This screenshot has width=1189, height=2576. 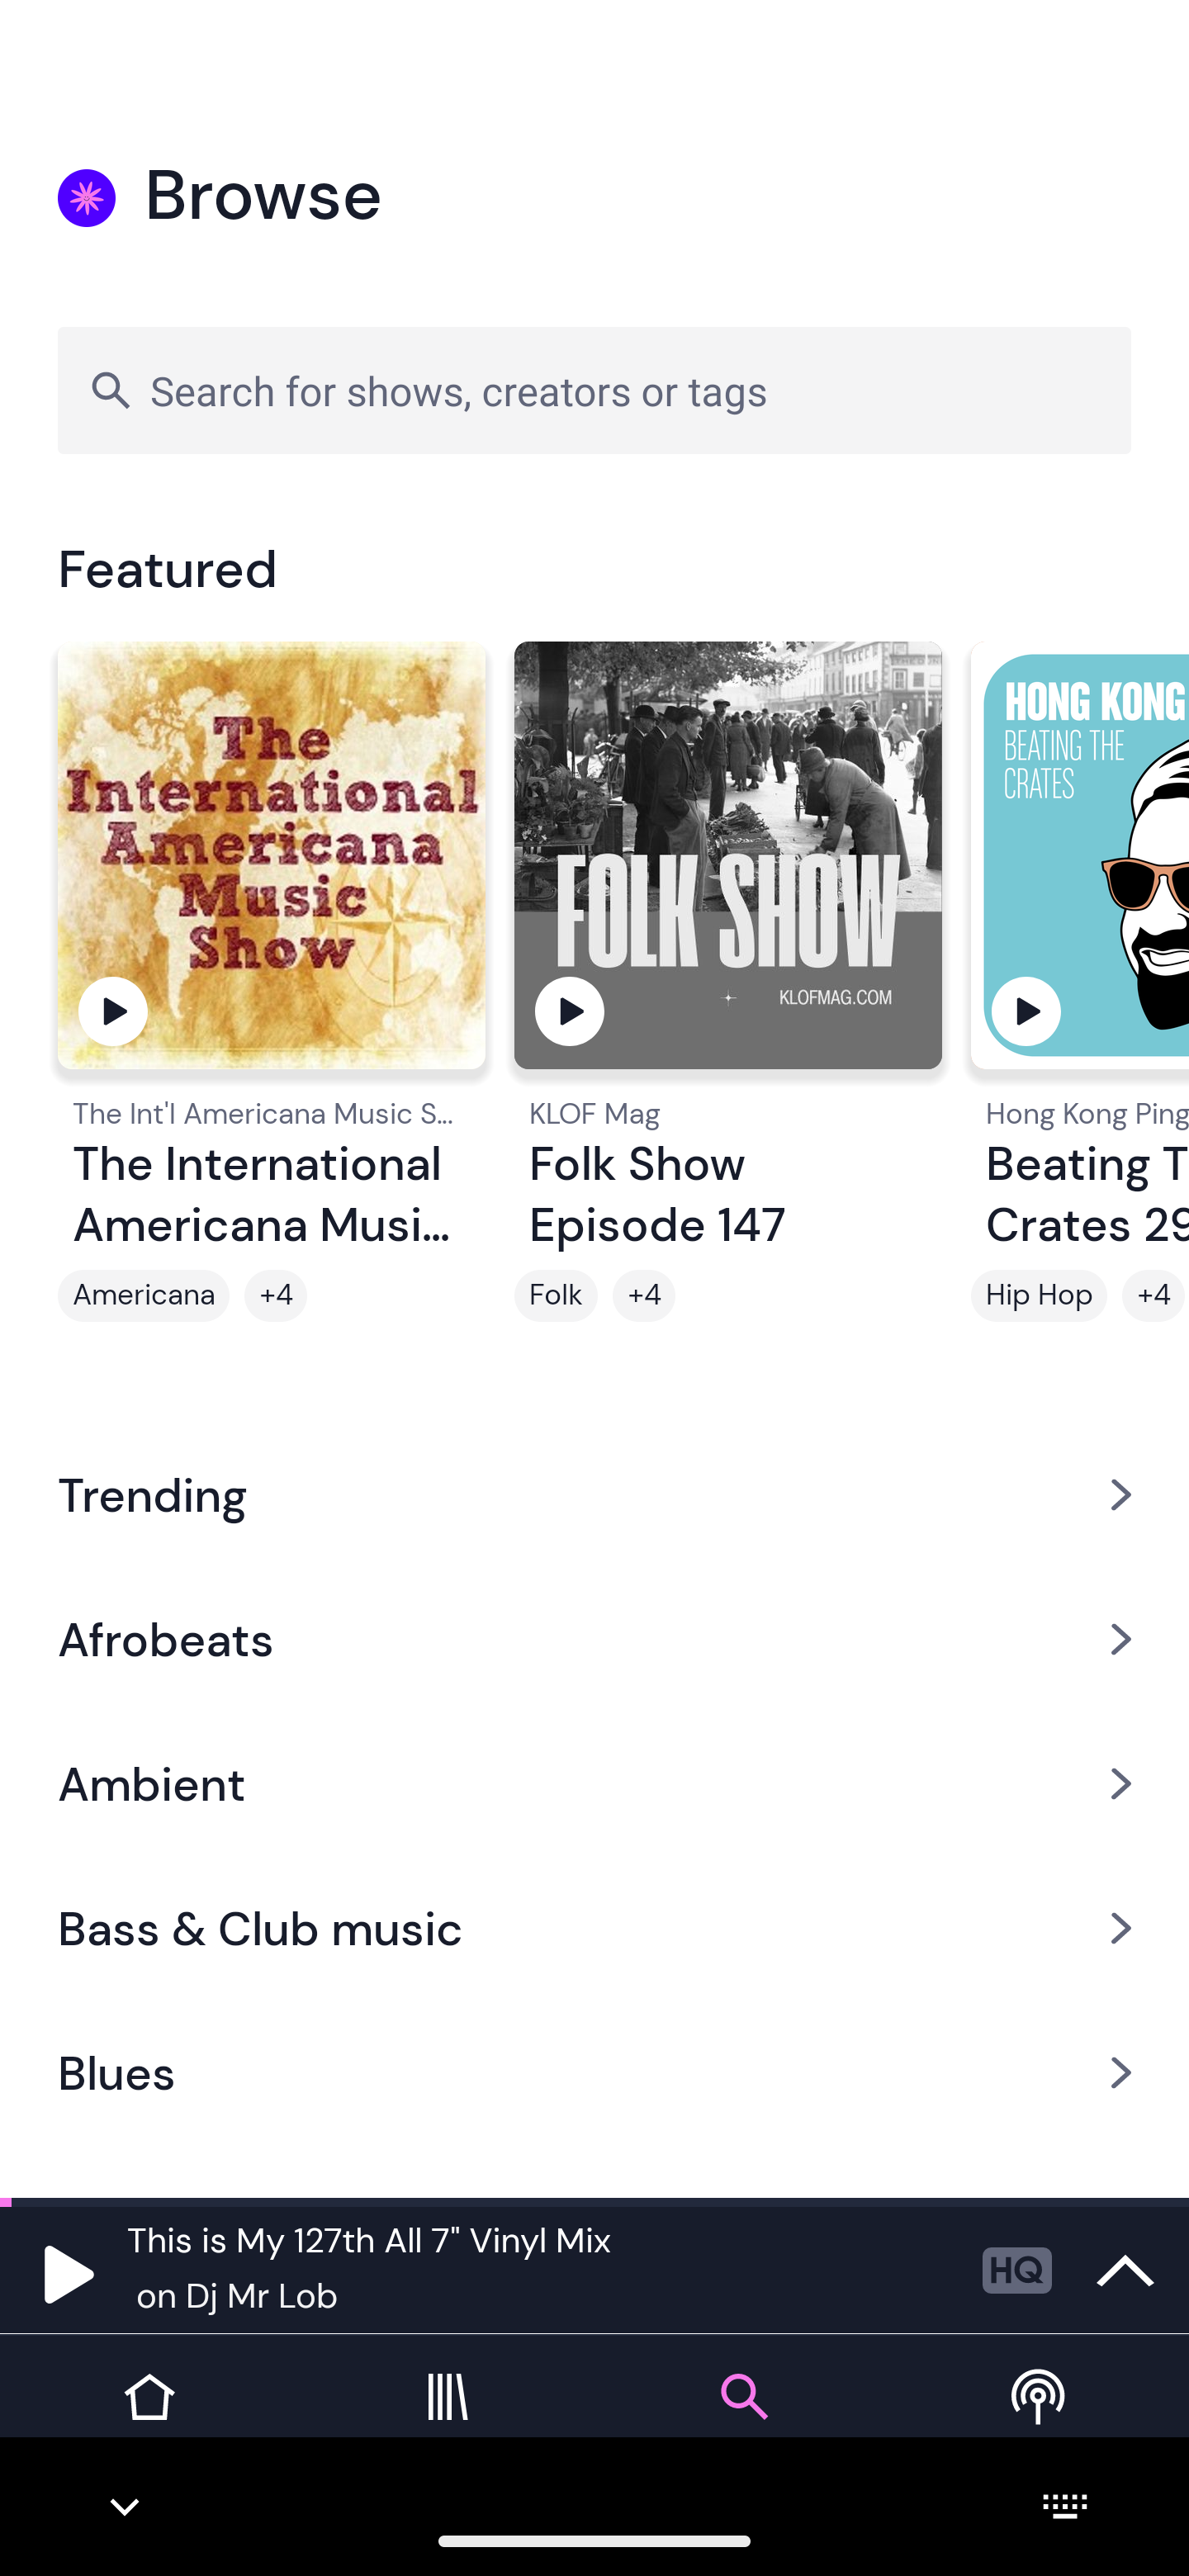 What do you see at coordinates (594, 1929) in the screenshot?
I see `Bass & Club music` at bounding box center [594, 1929].